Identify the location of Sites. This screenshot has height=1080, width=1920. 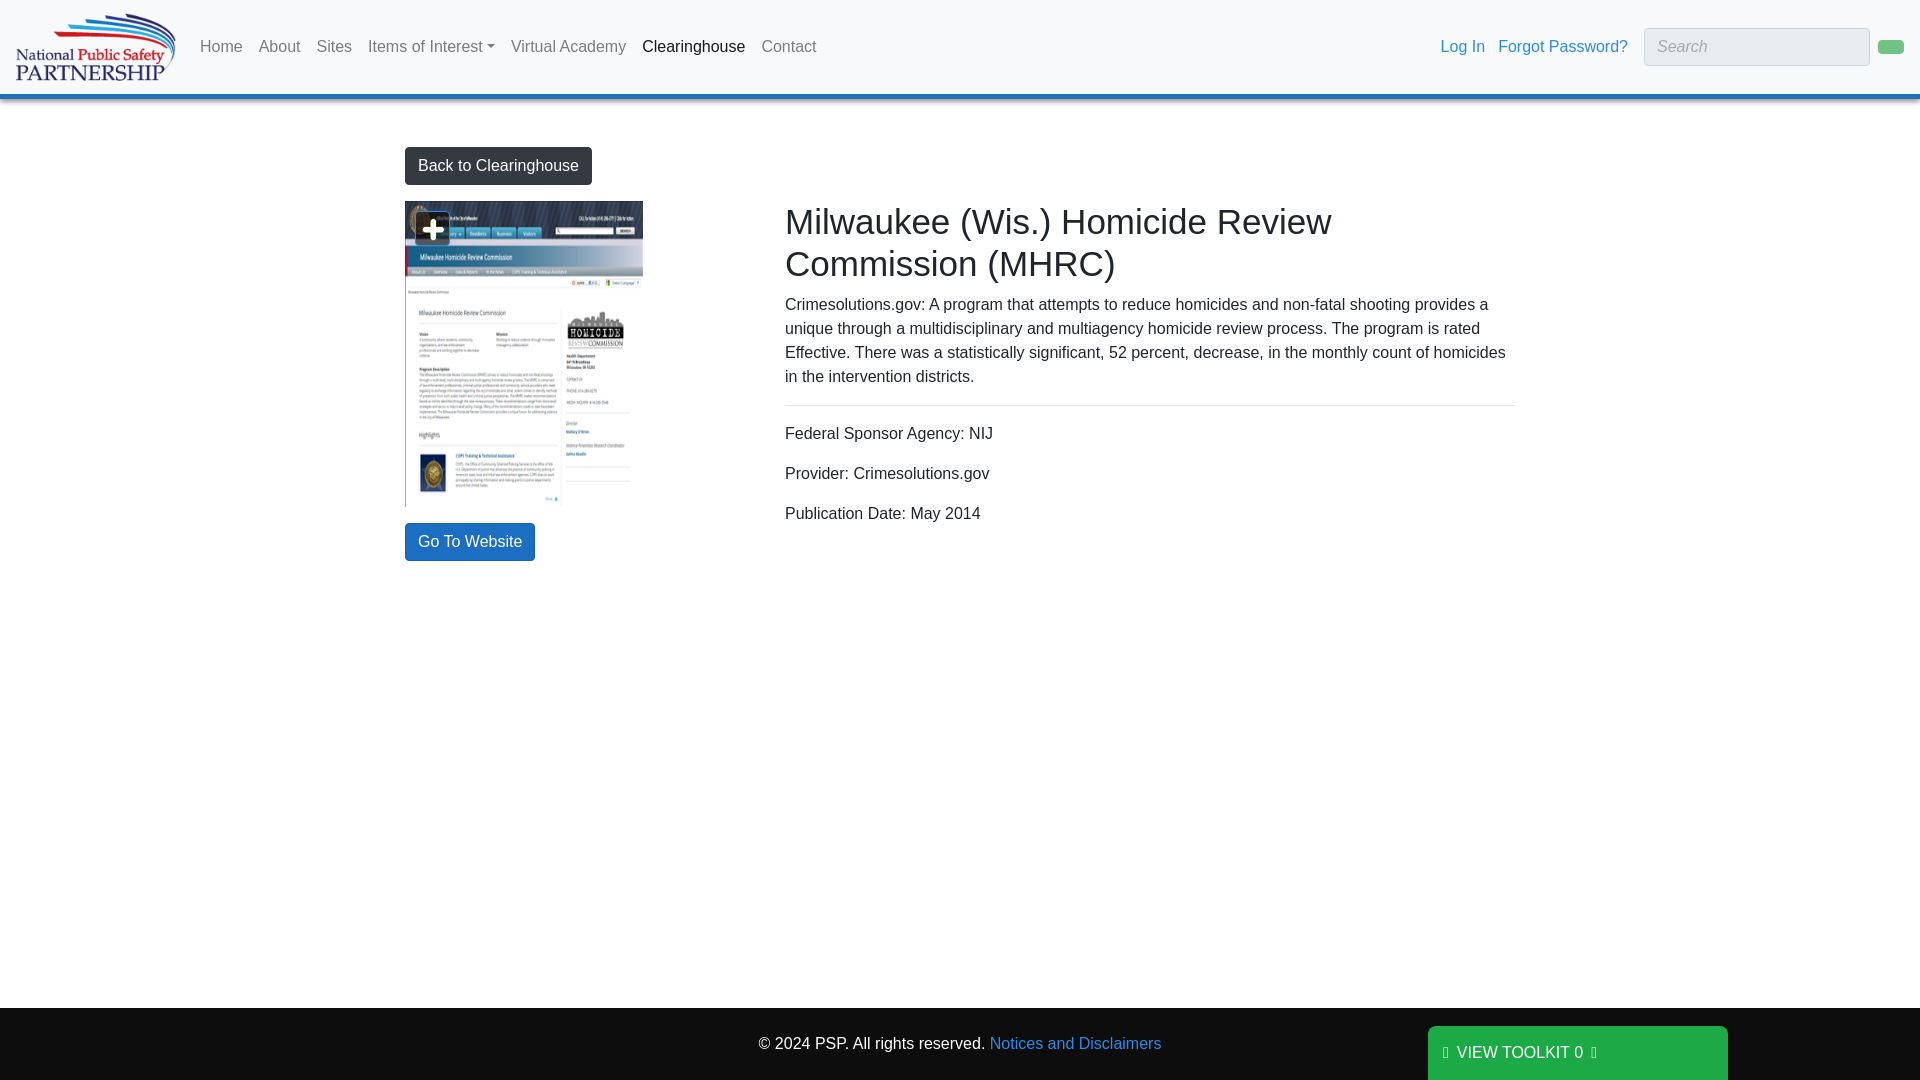
(334, 46).